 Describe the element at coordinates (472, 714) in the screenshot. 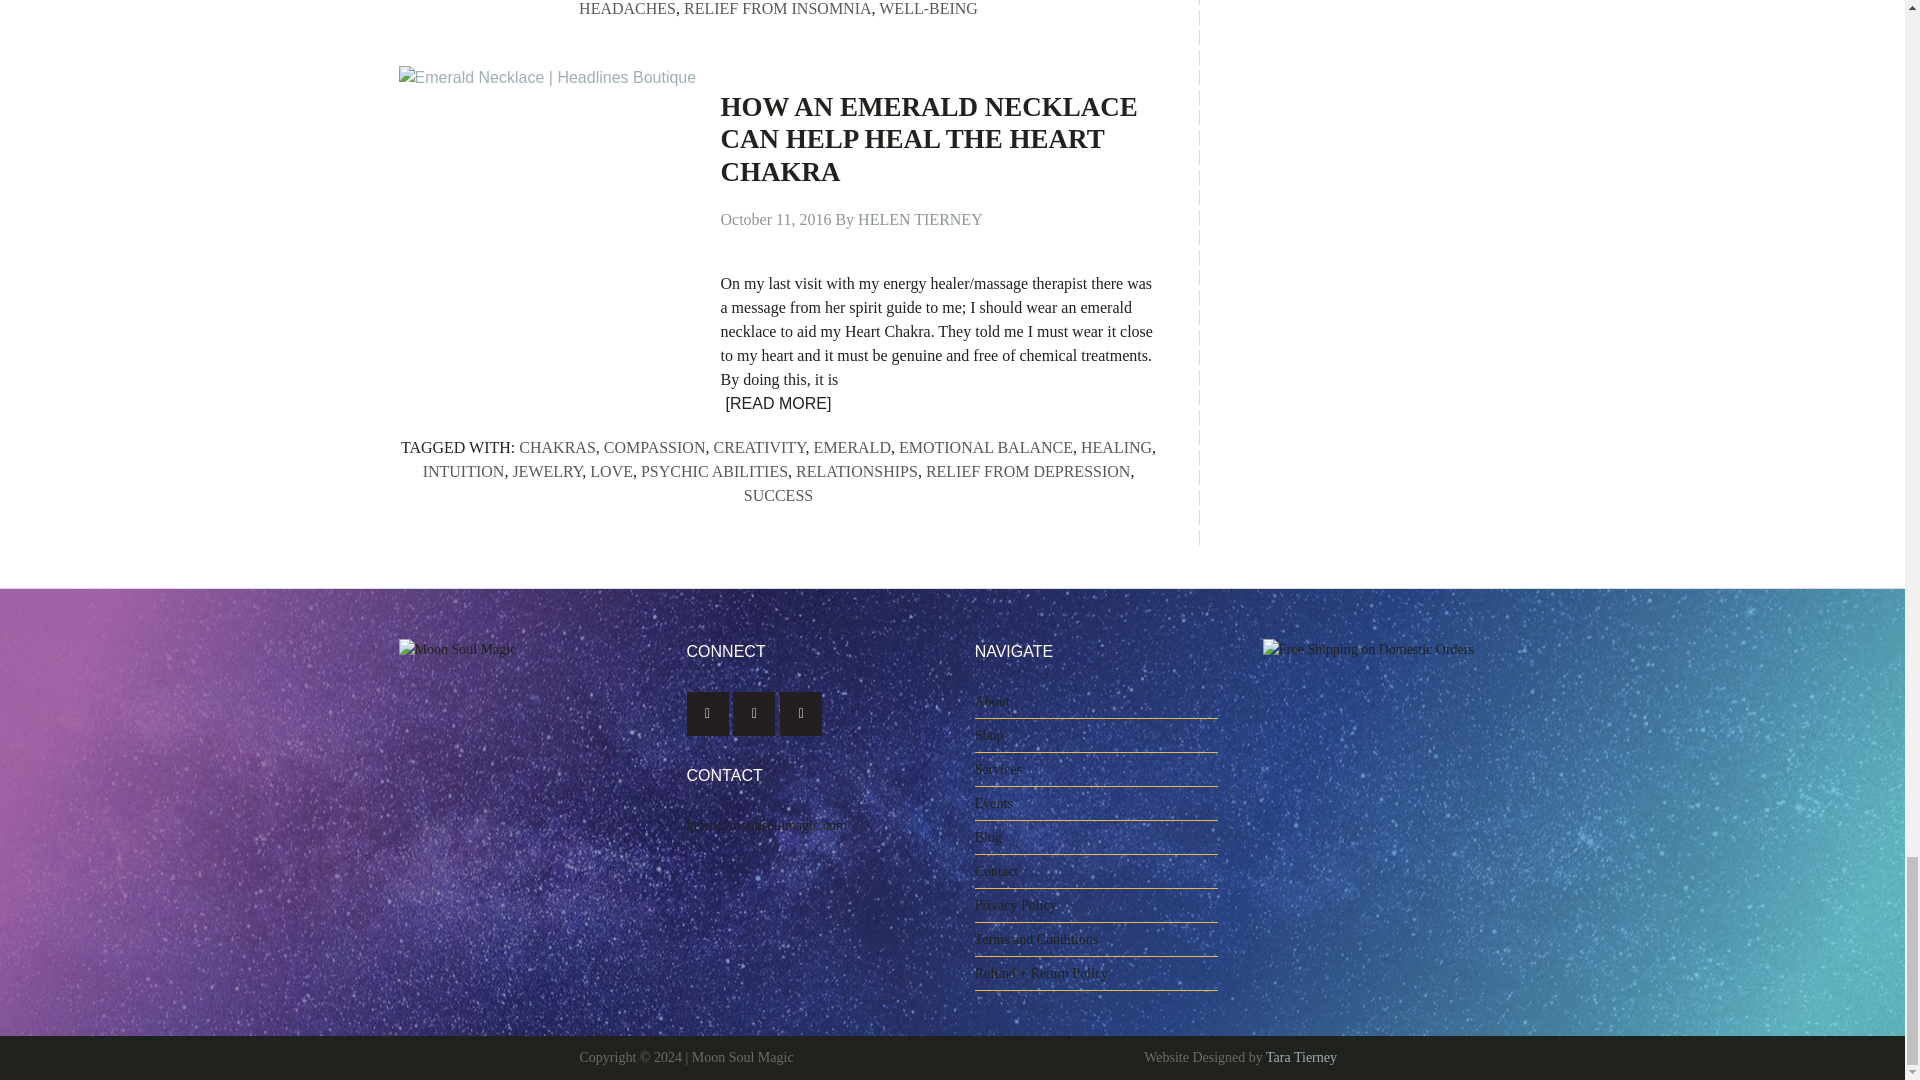

I see `Moon Soul Magic` at that location.